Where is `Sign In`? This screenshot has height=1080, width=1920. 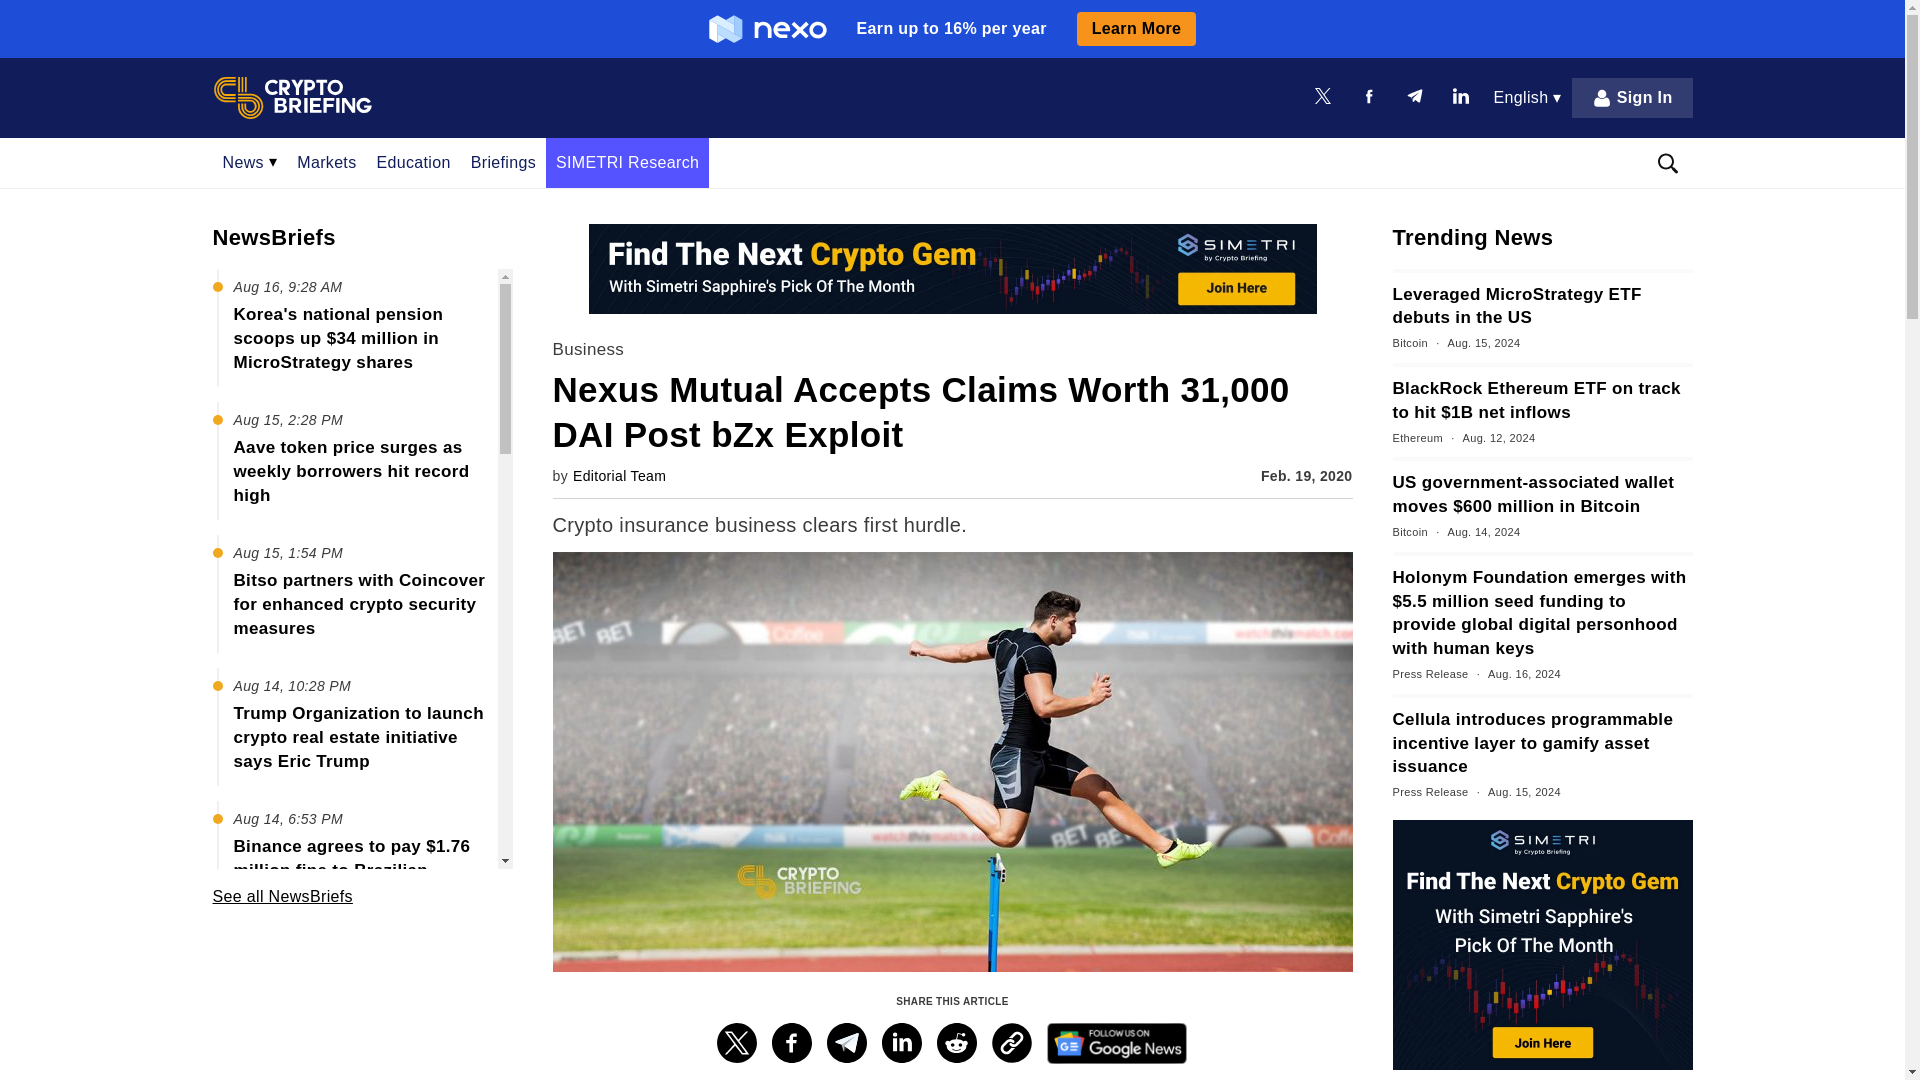 Sign In is located at coordinates (1632, 97).